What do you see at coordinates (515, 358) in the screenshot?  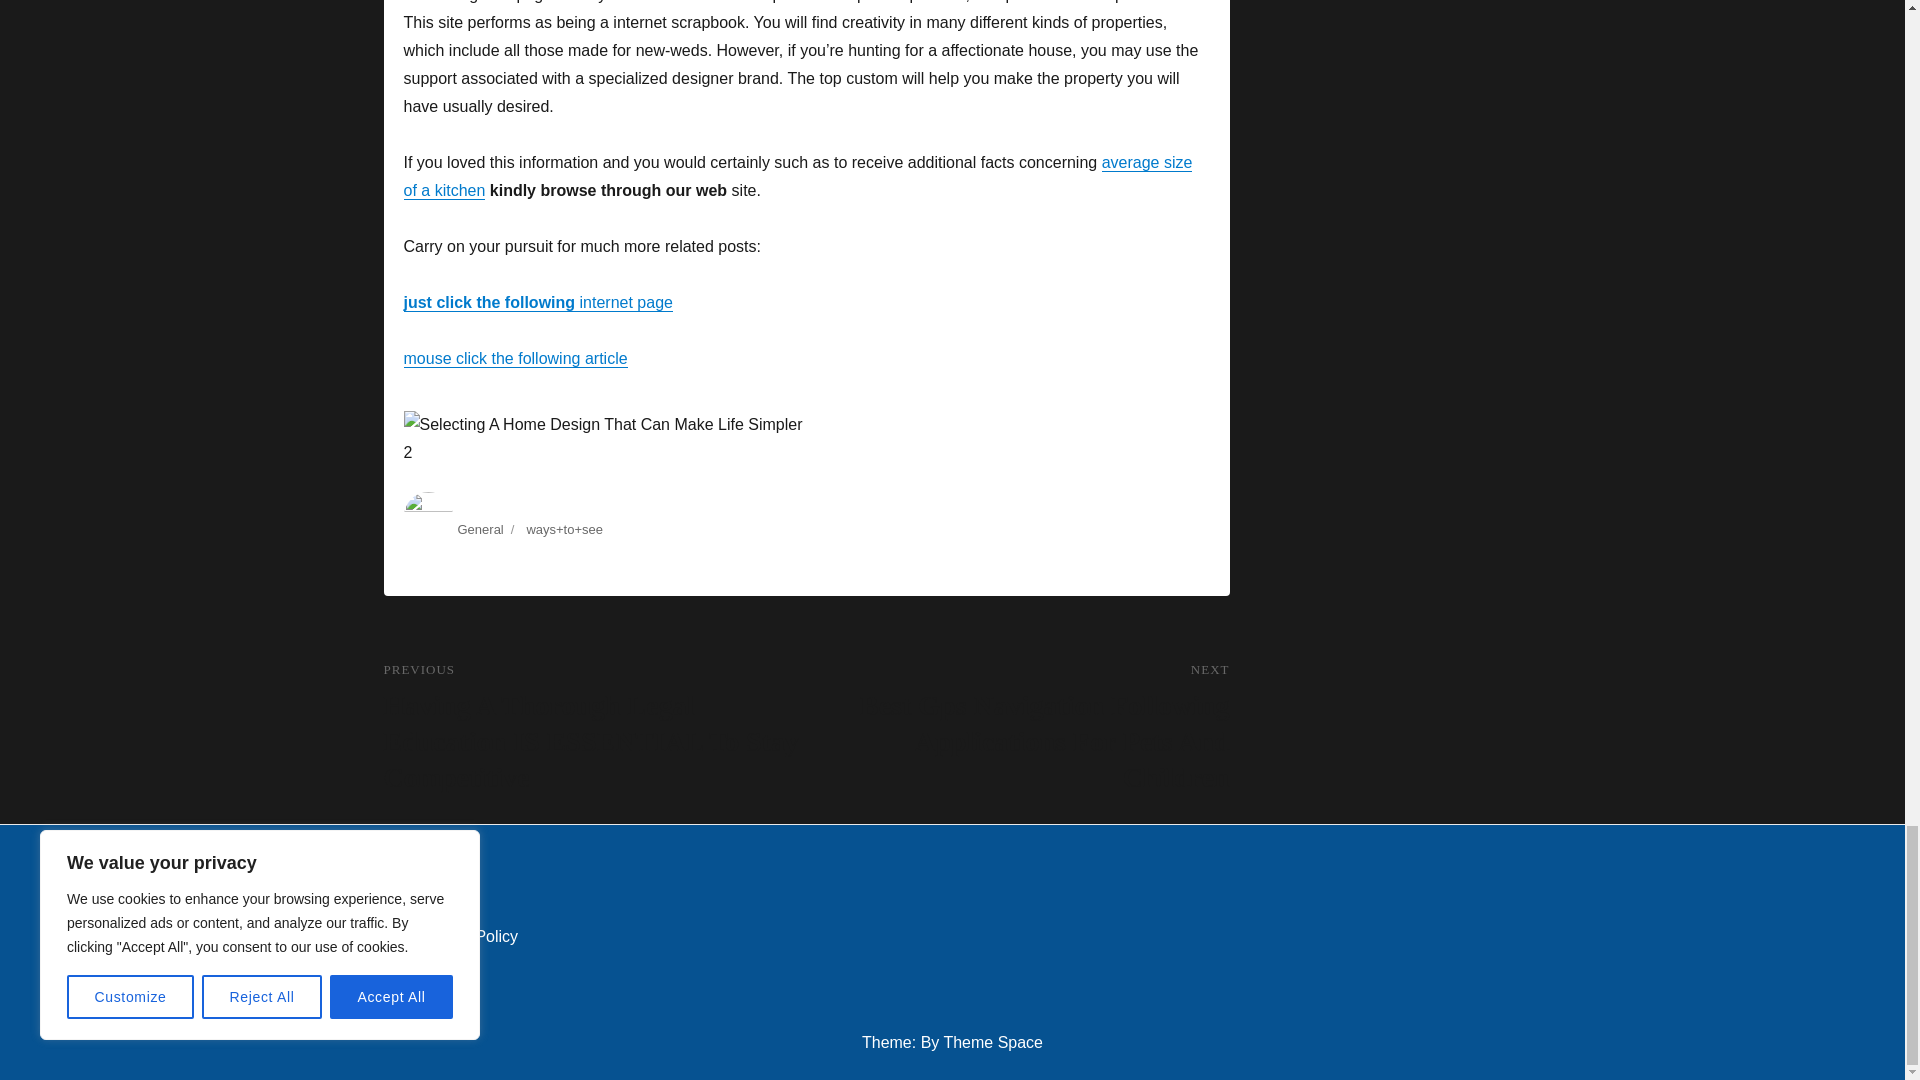 I see `mouse click the following article` at bounding box center [515, 358].